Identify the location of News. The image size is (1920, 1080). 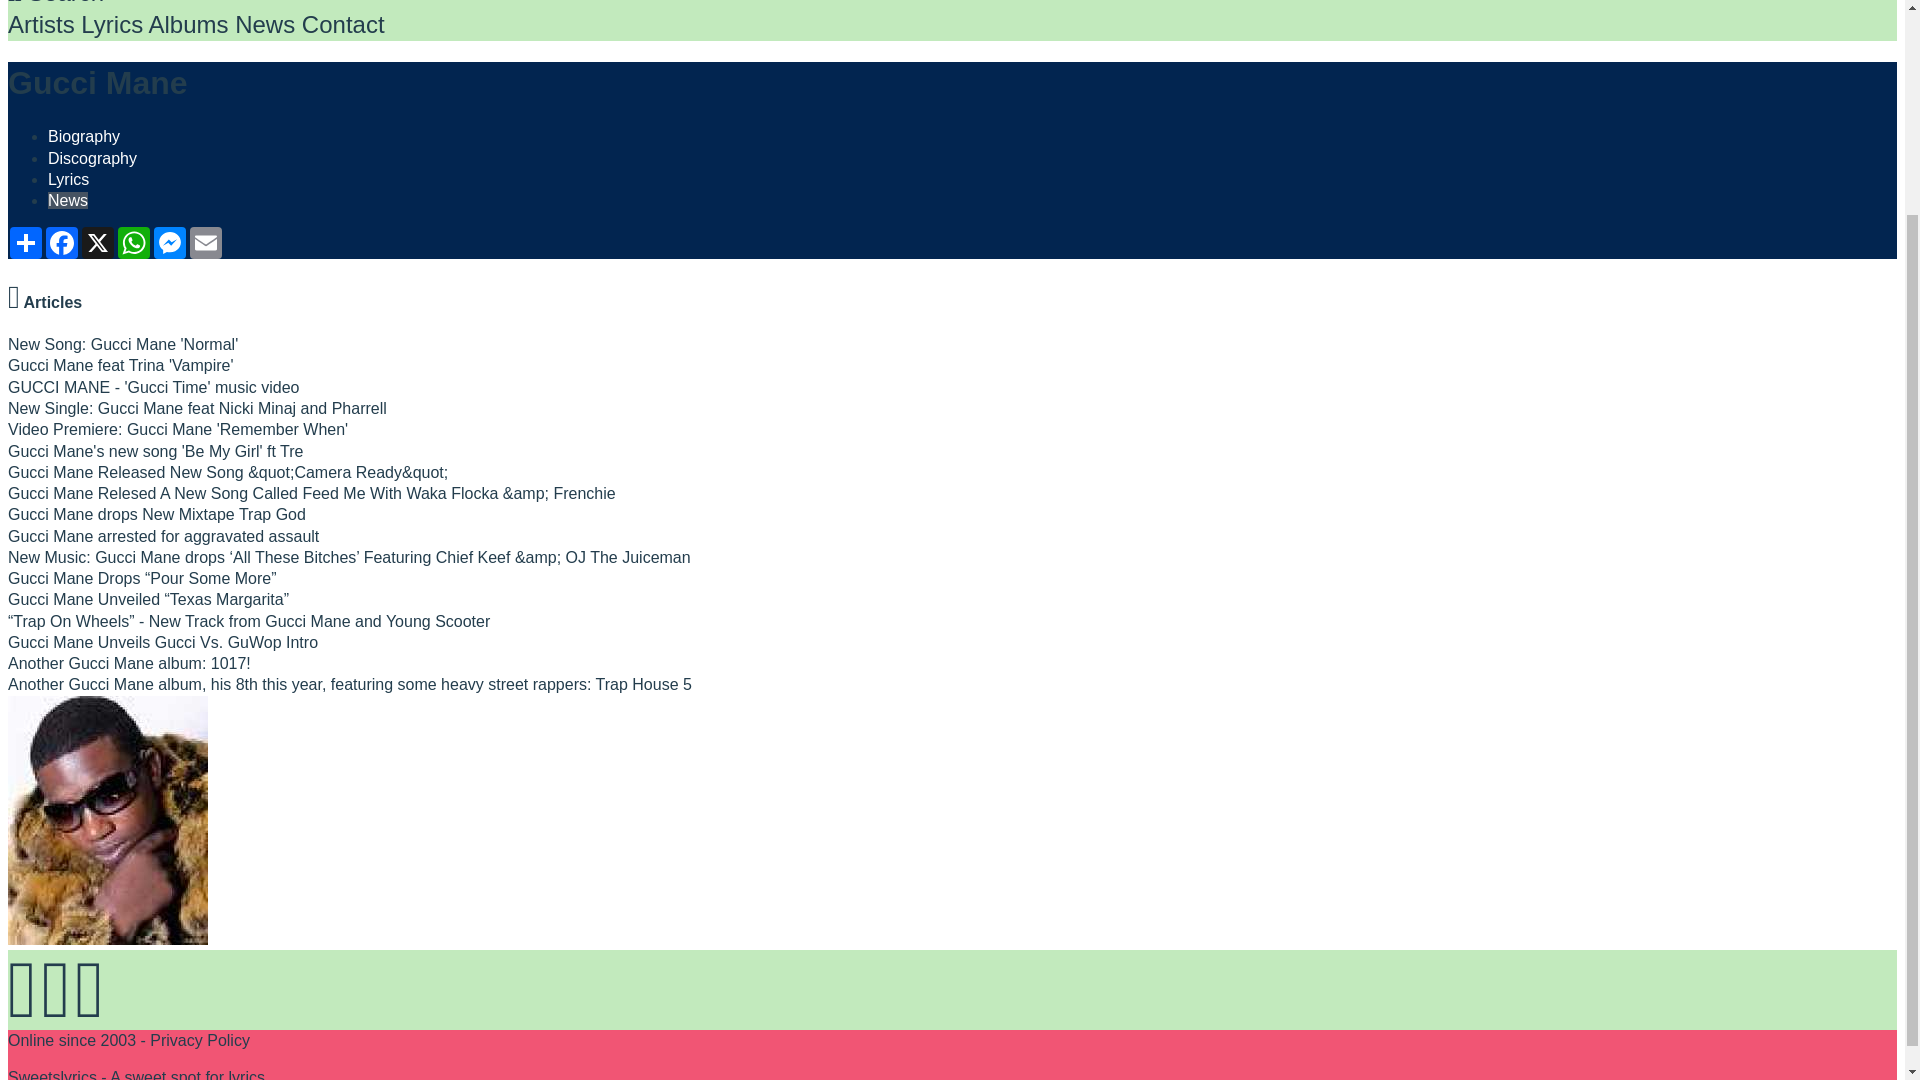
(68, 200).